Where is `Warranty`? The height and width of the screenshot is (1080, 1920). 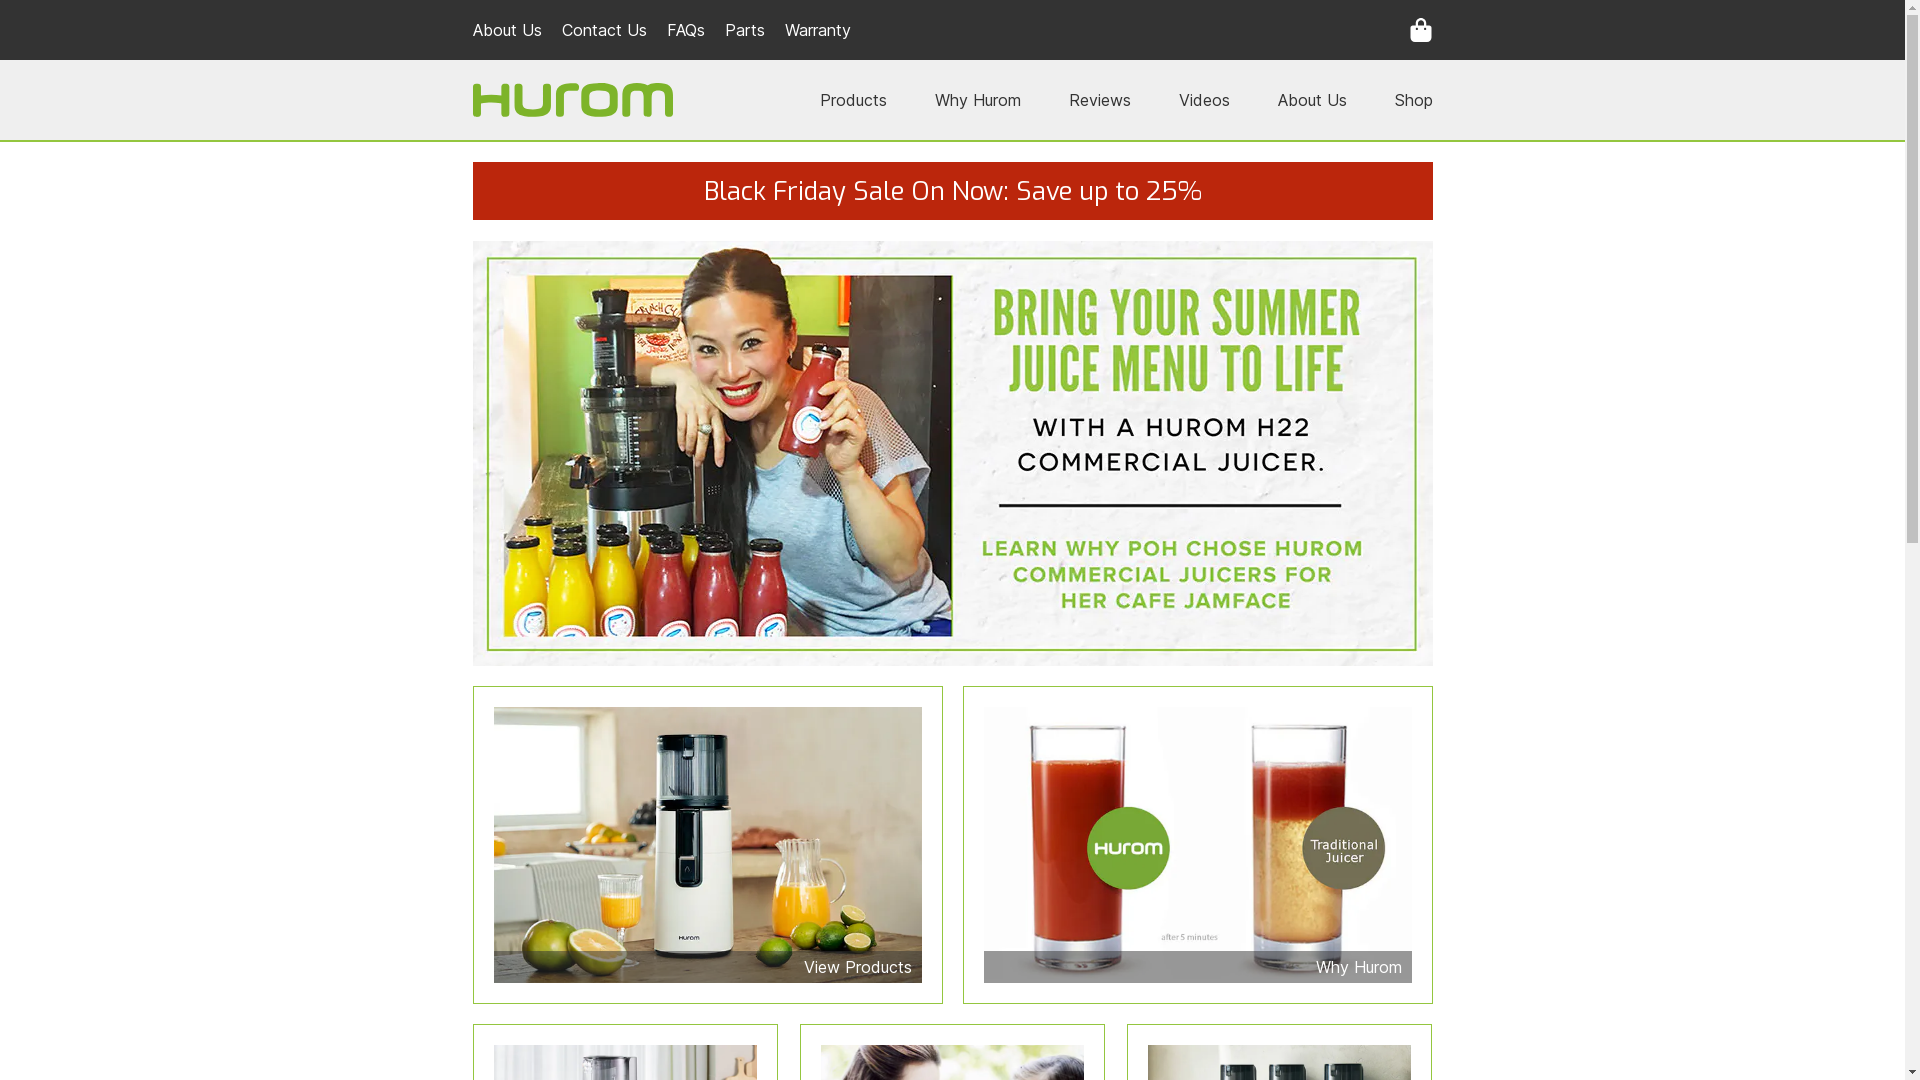 Warranty is located at coordinates (817, 30).